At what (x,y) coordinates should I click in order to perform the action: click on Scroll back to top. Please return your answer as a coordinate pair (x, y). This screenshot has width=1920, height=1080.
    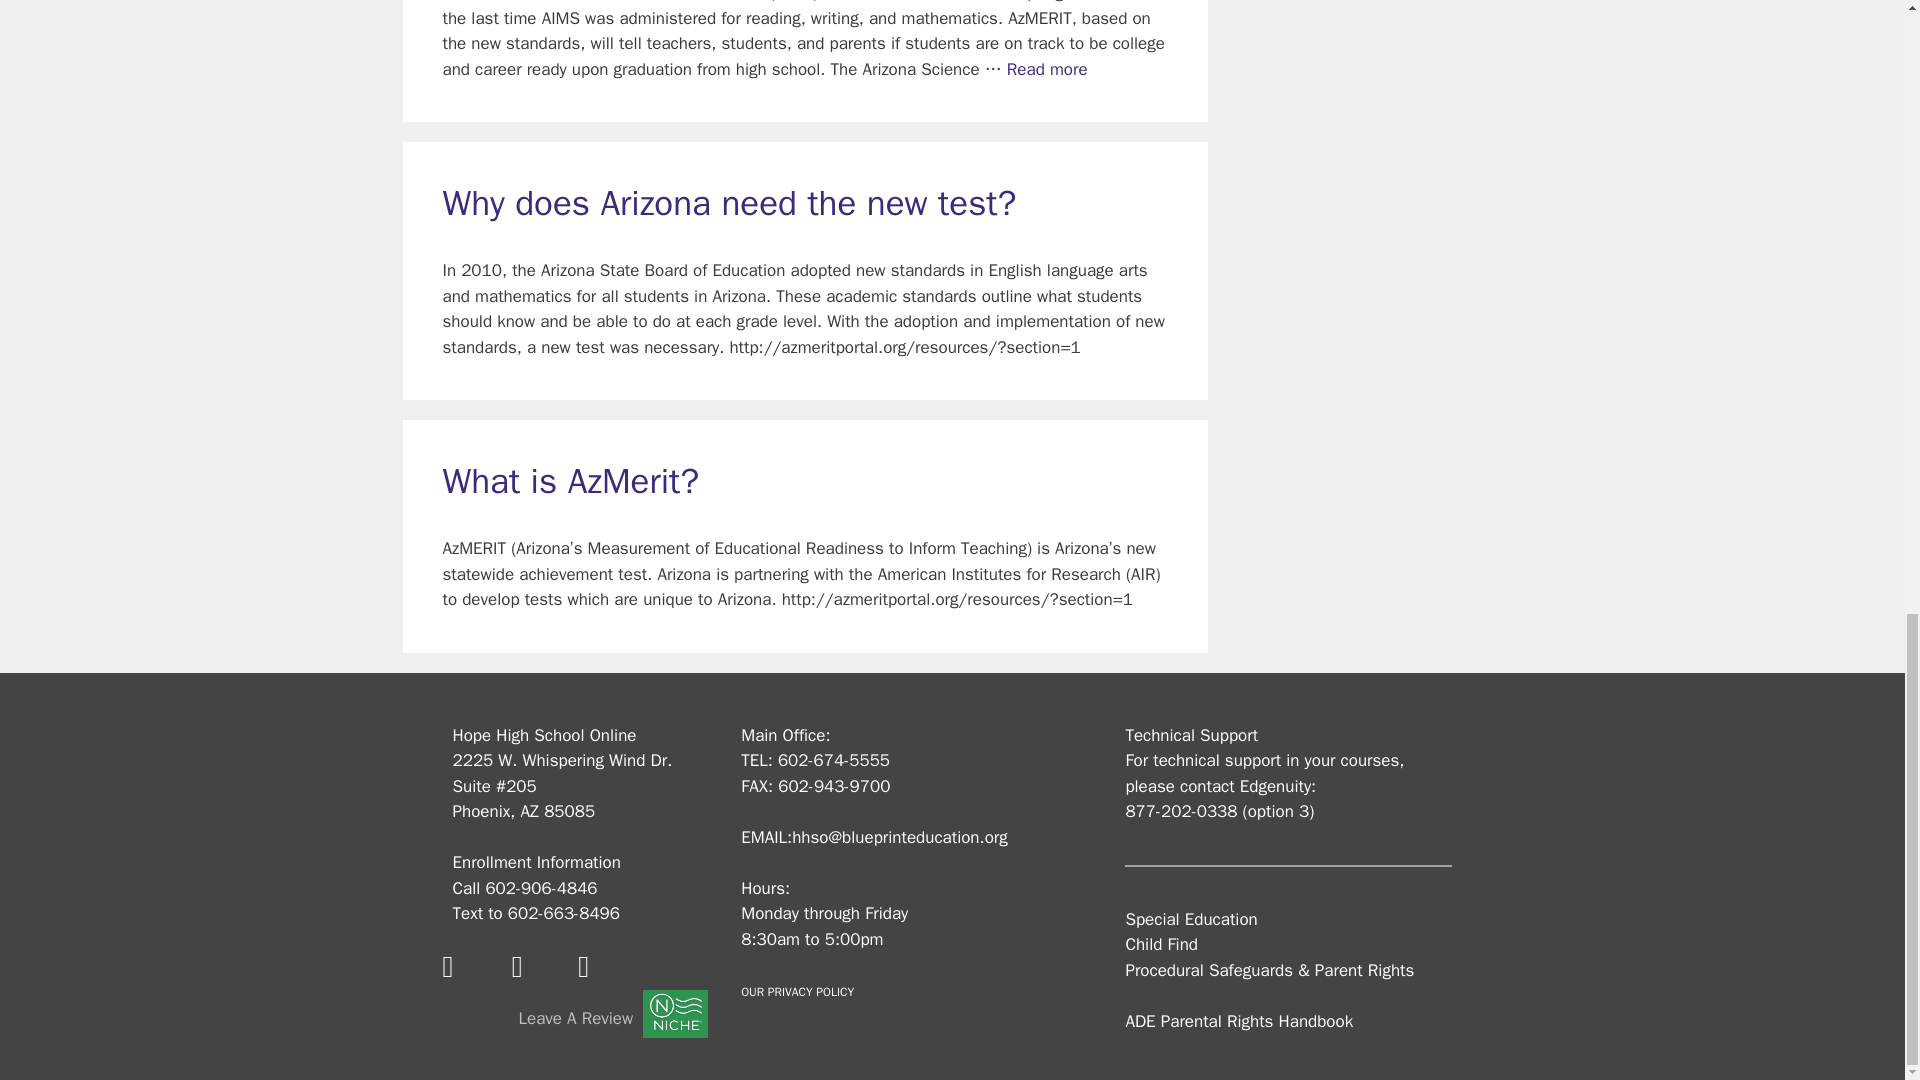
    Looking at the image, I should click on (1855, 596).